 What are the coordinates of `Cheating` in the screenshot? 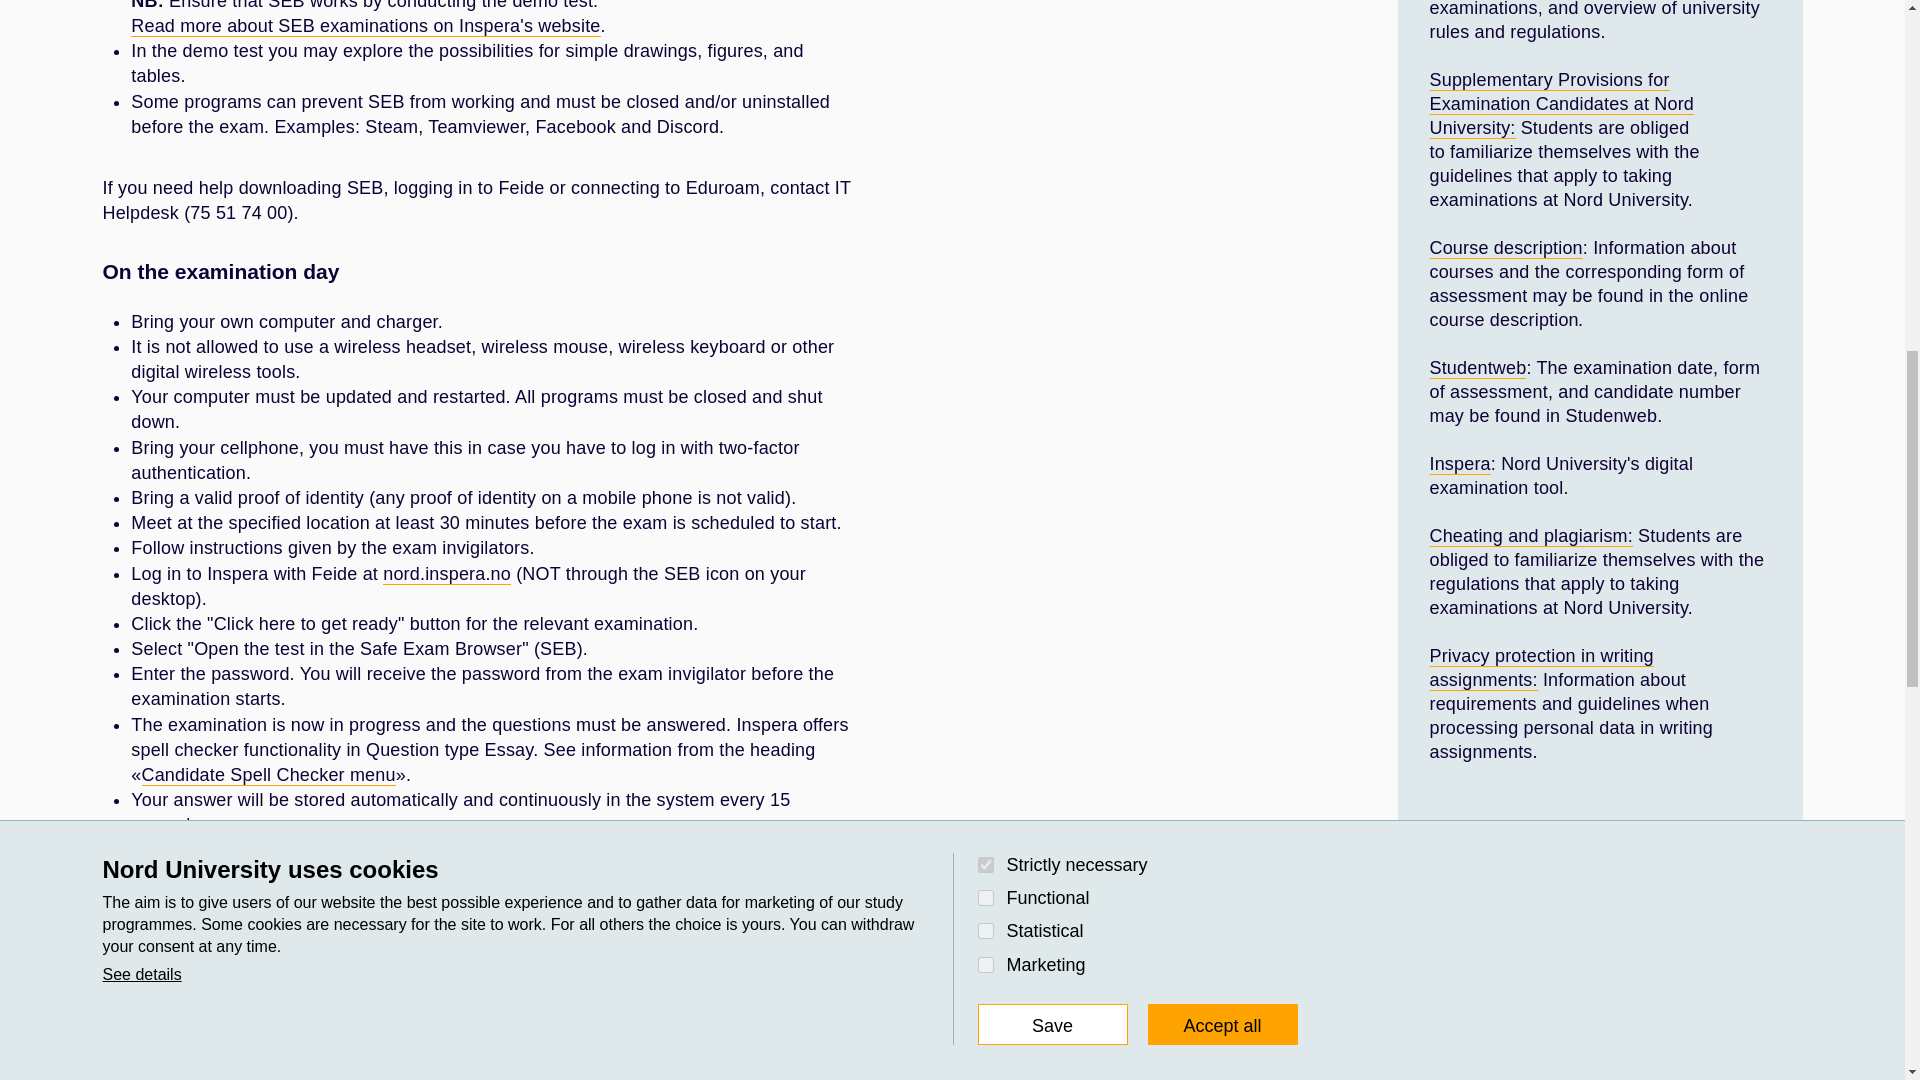 It's located at (1532, 536).